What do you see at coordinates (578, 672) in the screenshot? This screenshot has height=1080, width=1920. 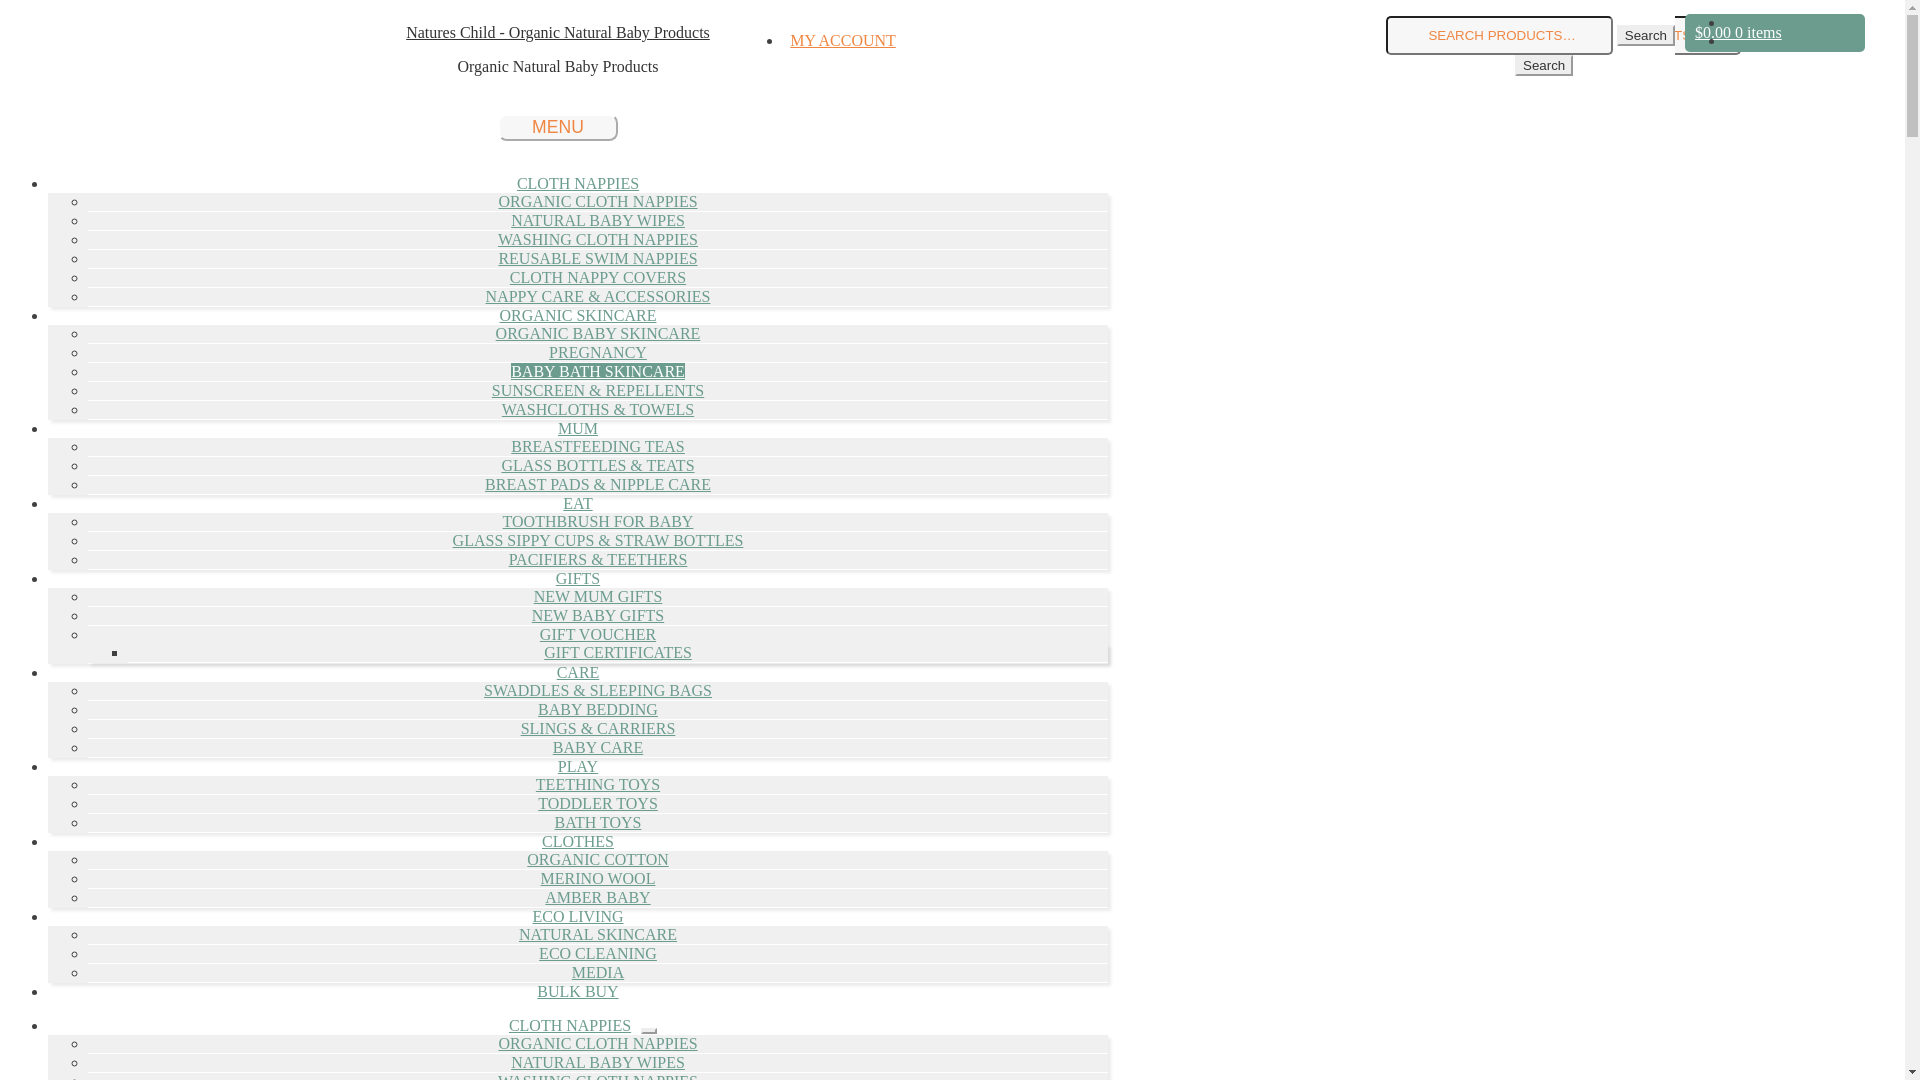 I see `CARE` at bounding box center [578, 672].